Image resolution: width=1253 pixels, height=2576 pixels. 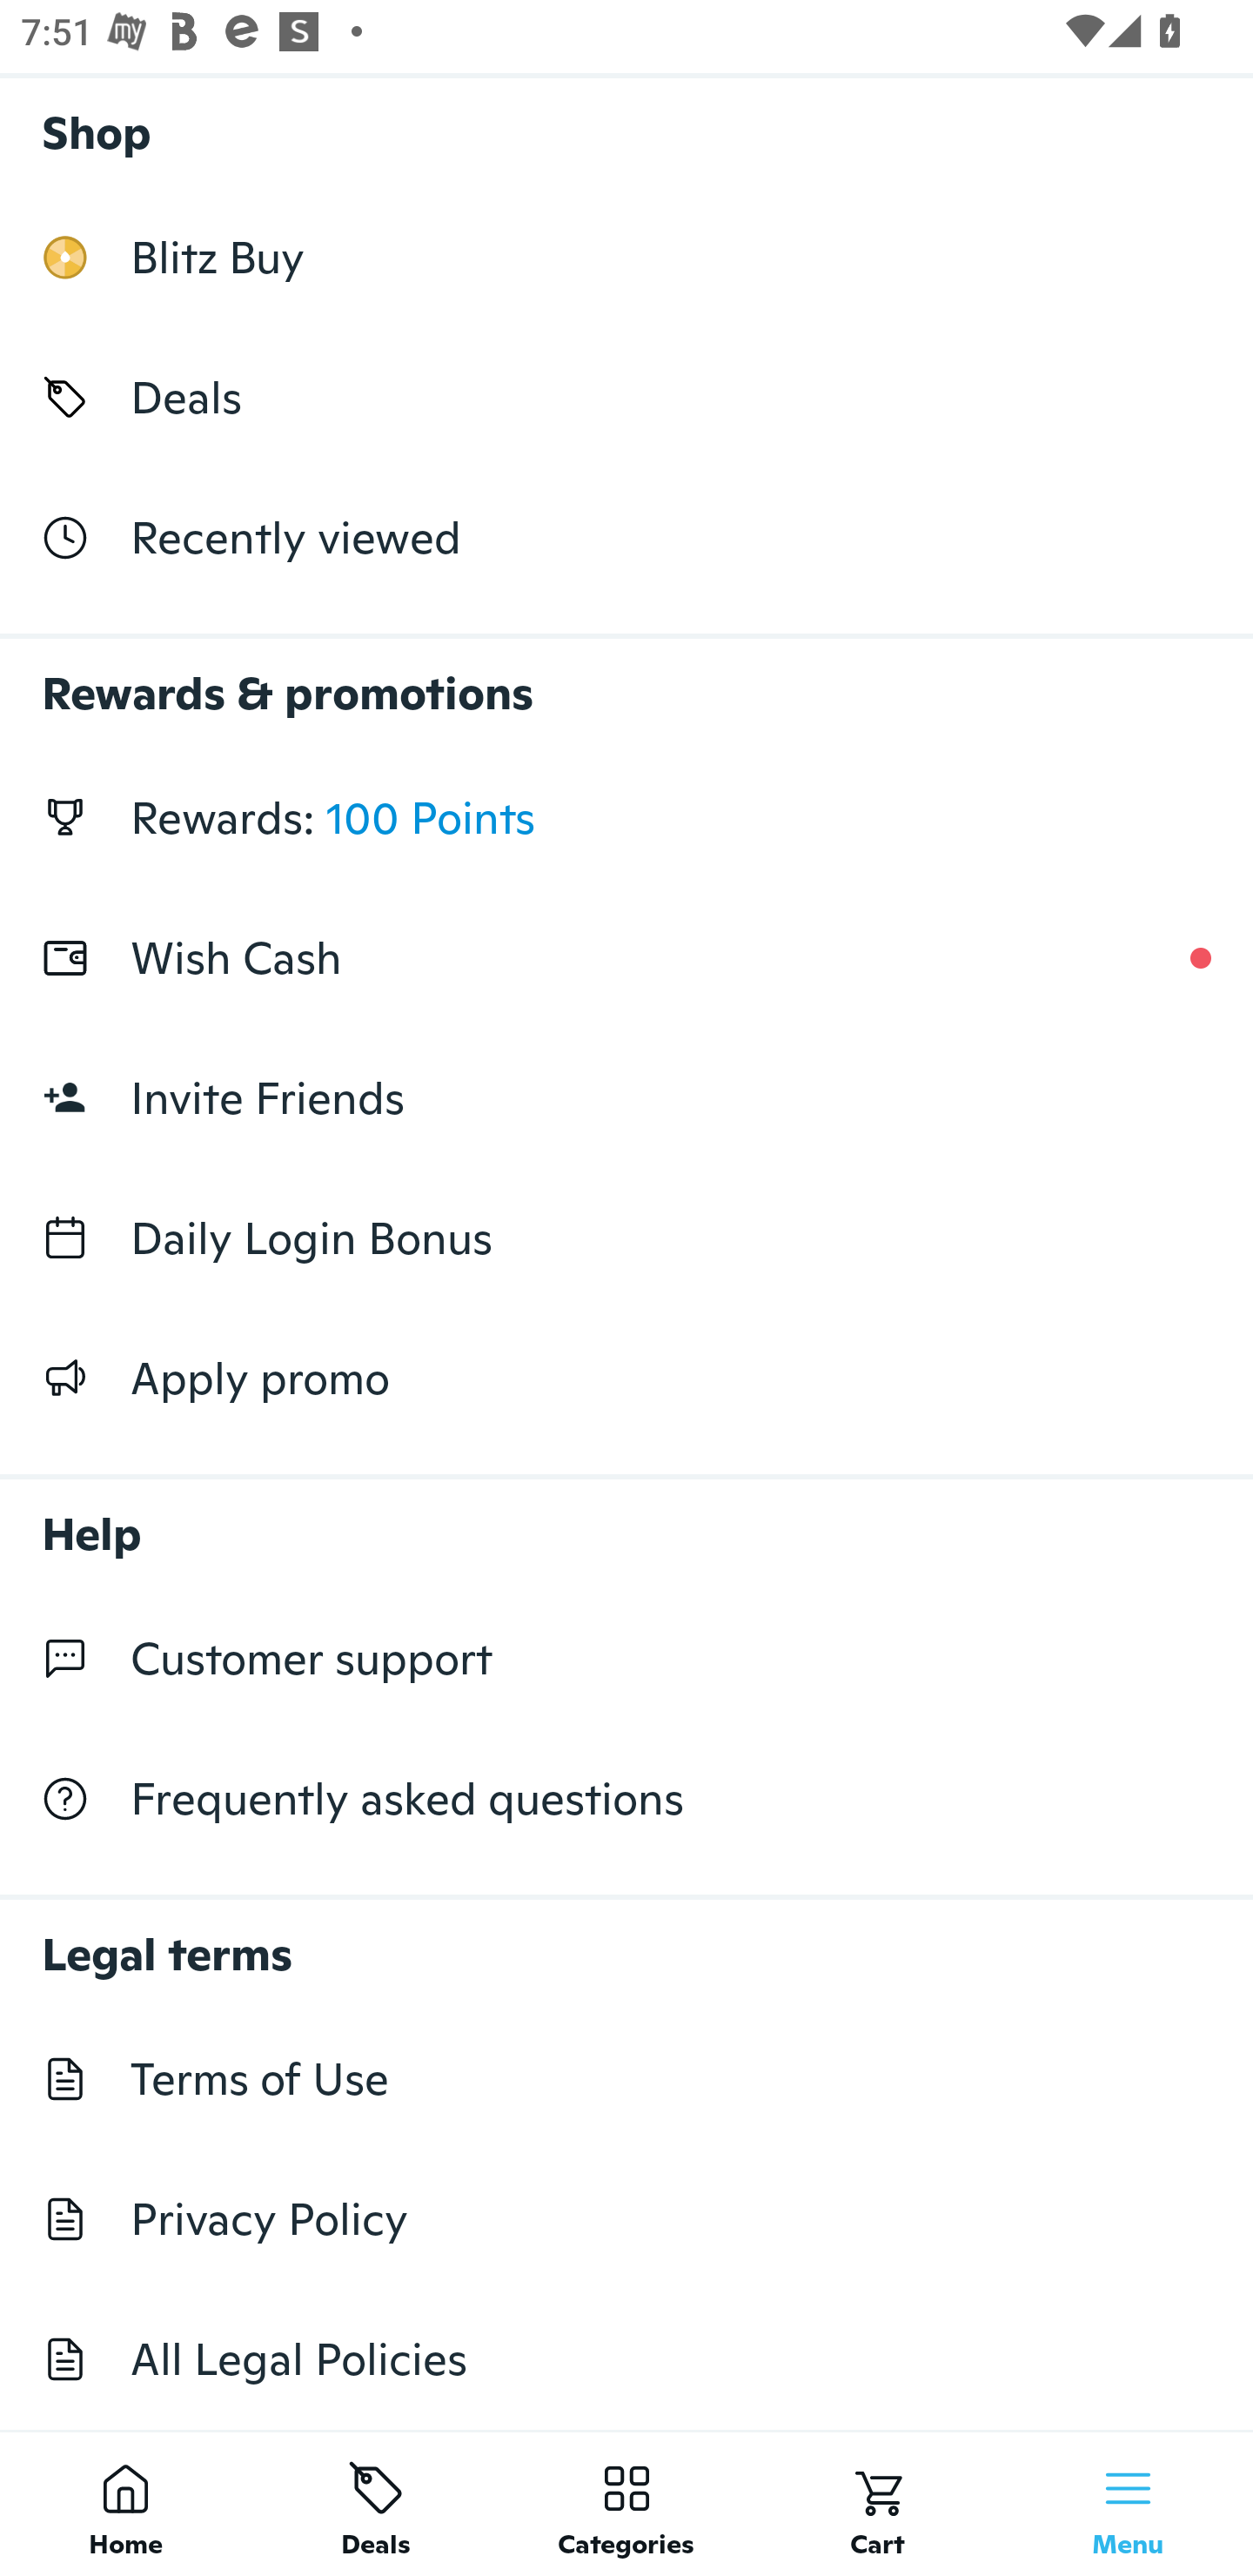 What do you see at coordinates (626, 397) in the screenshot?
I see `Deals` at bounding box center [626, 397].